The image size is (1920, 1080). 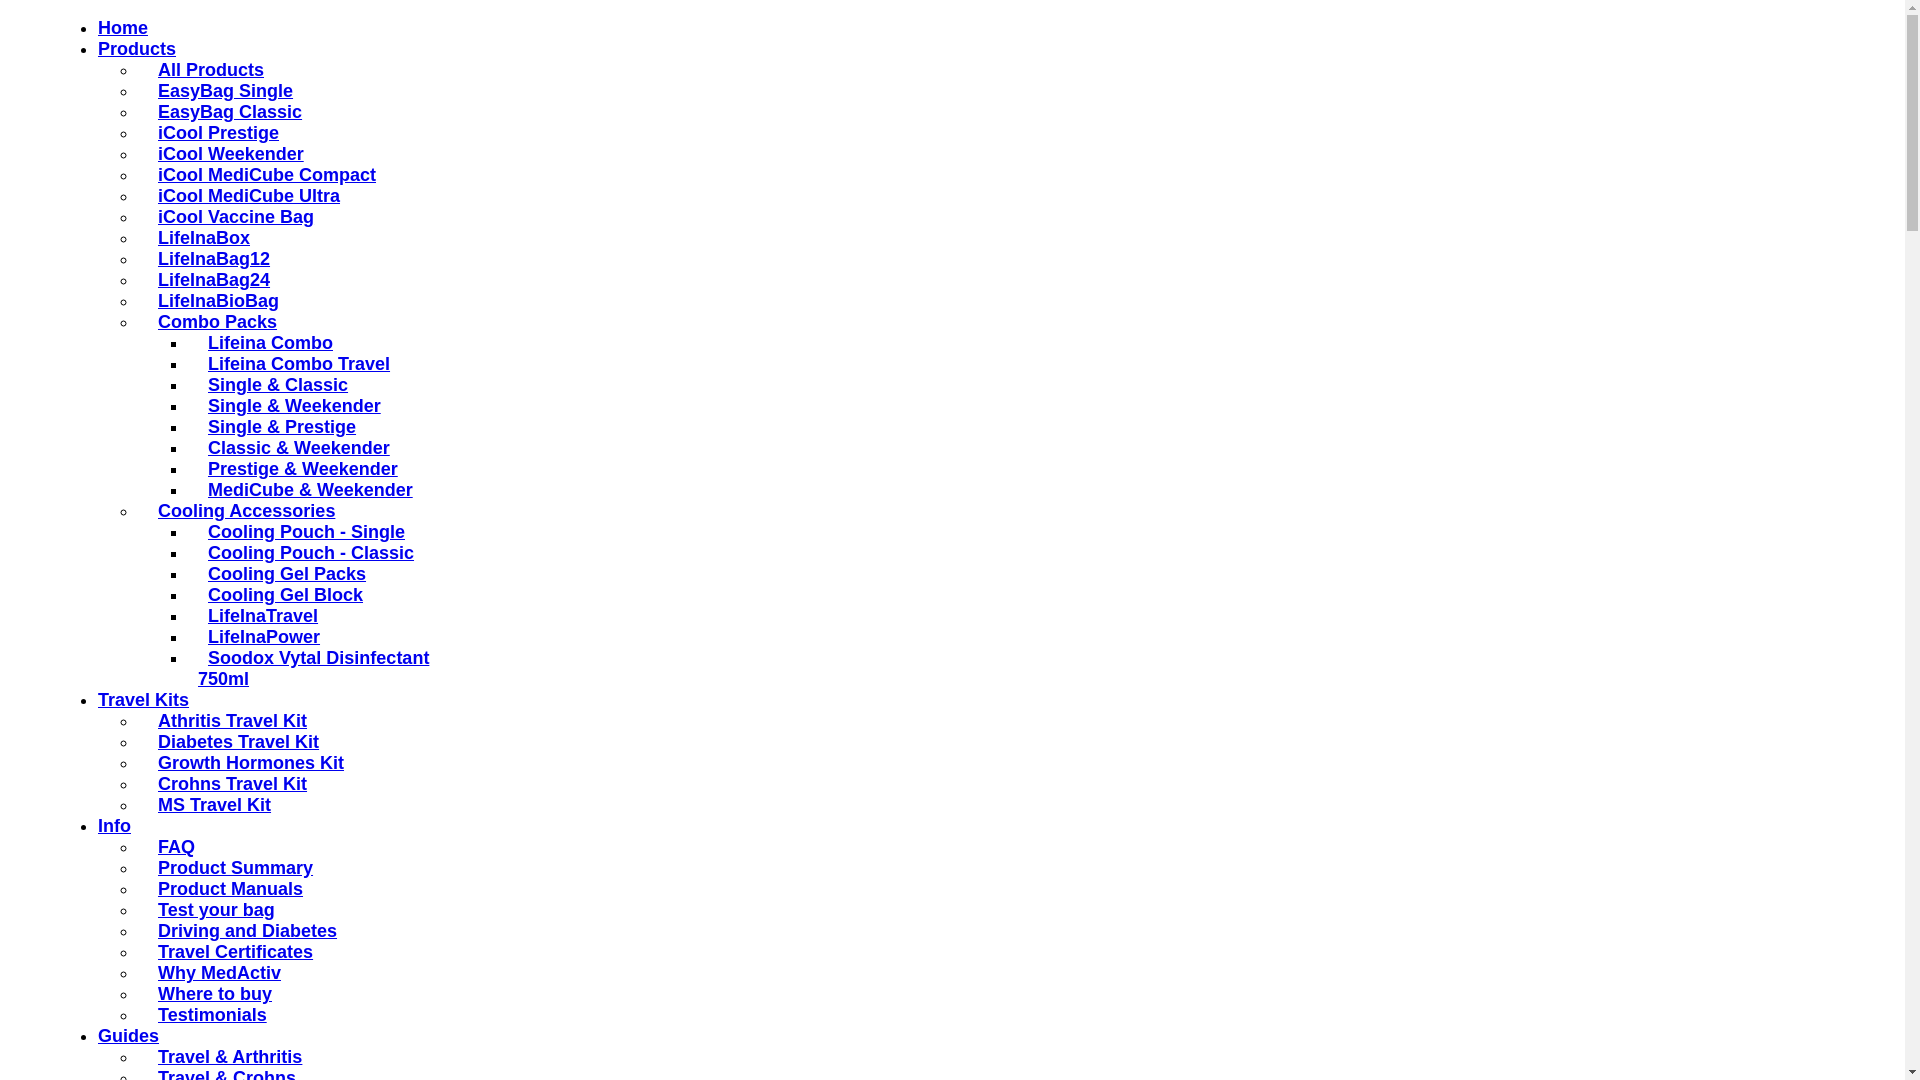 I want to click on Cooling Gel Packs, so click(x=282, y=574).